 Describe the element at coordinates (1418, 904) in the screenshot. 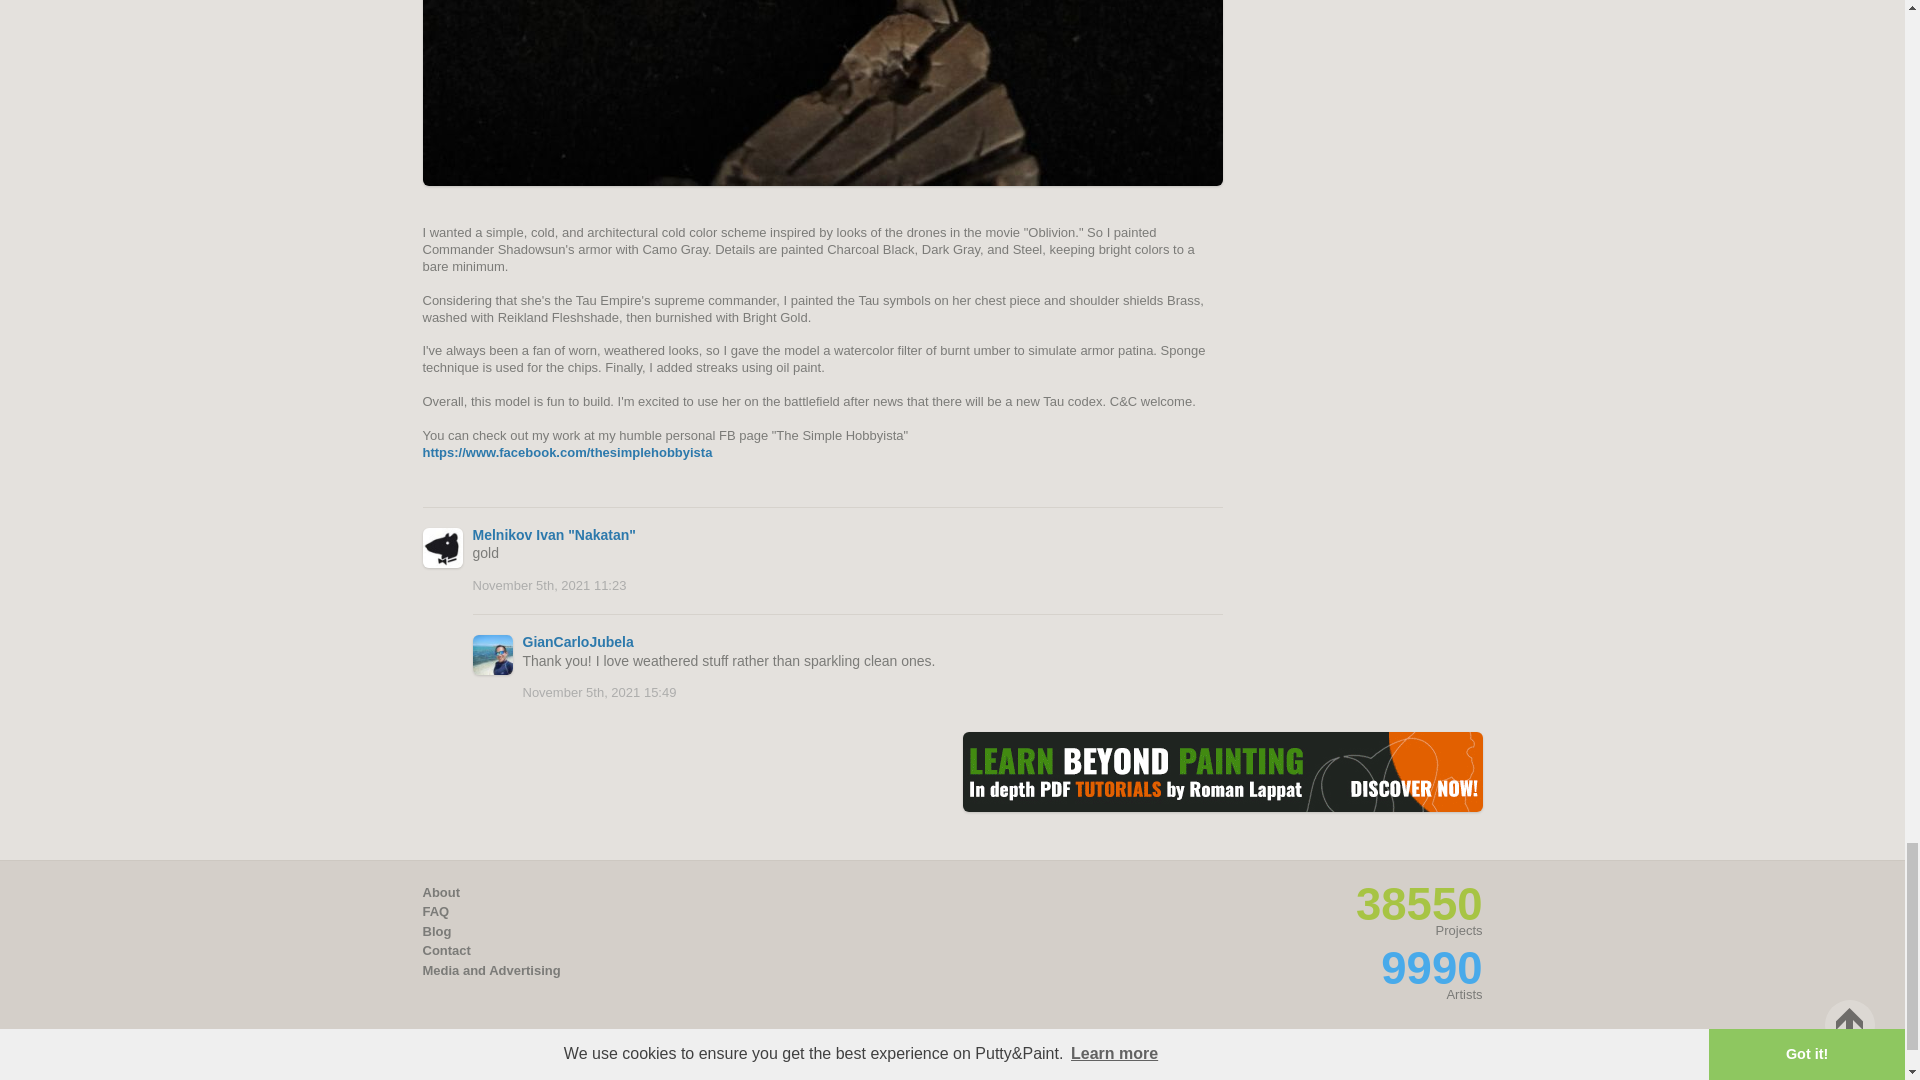

I see `Show all projects` at that location.